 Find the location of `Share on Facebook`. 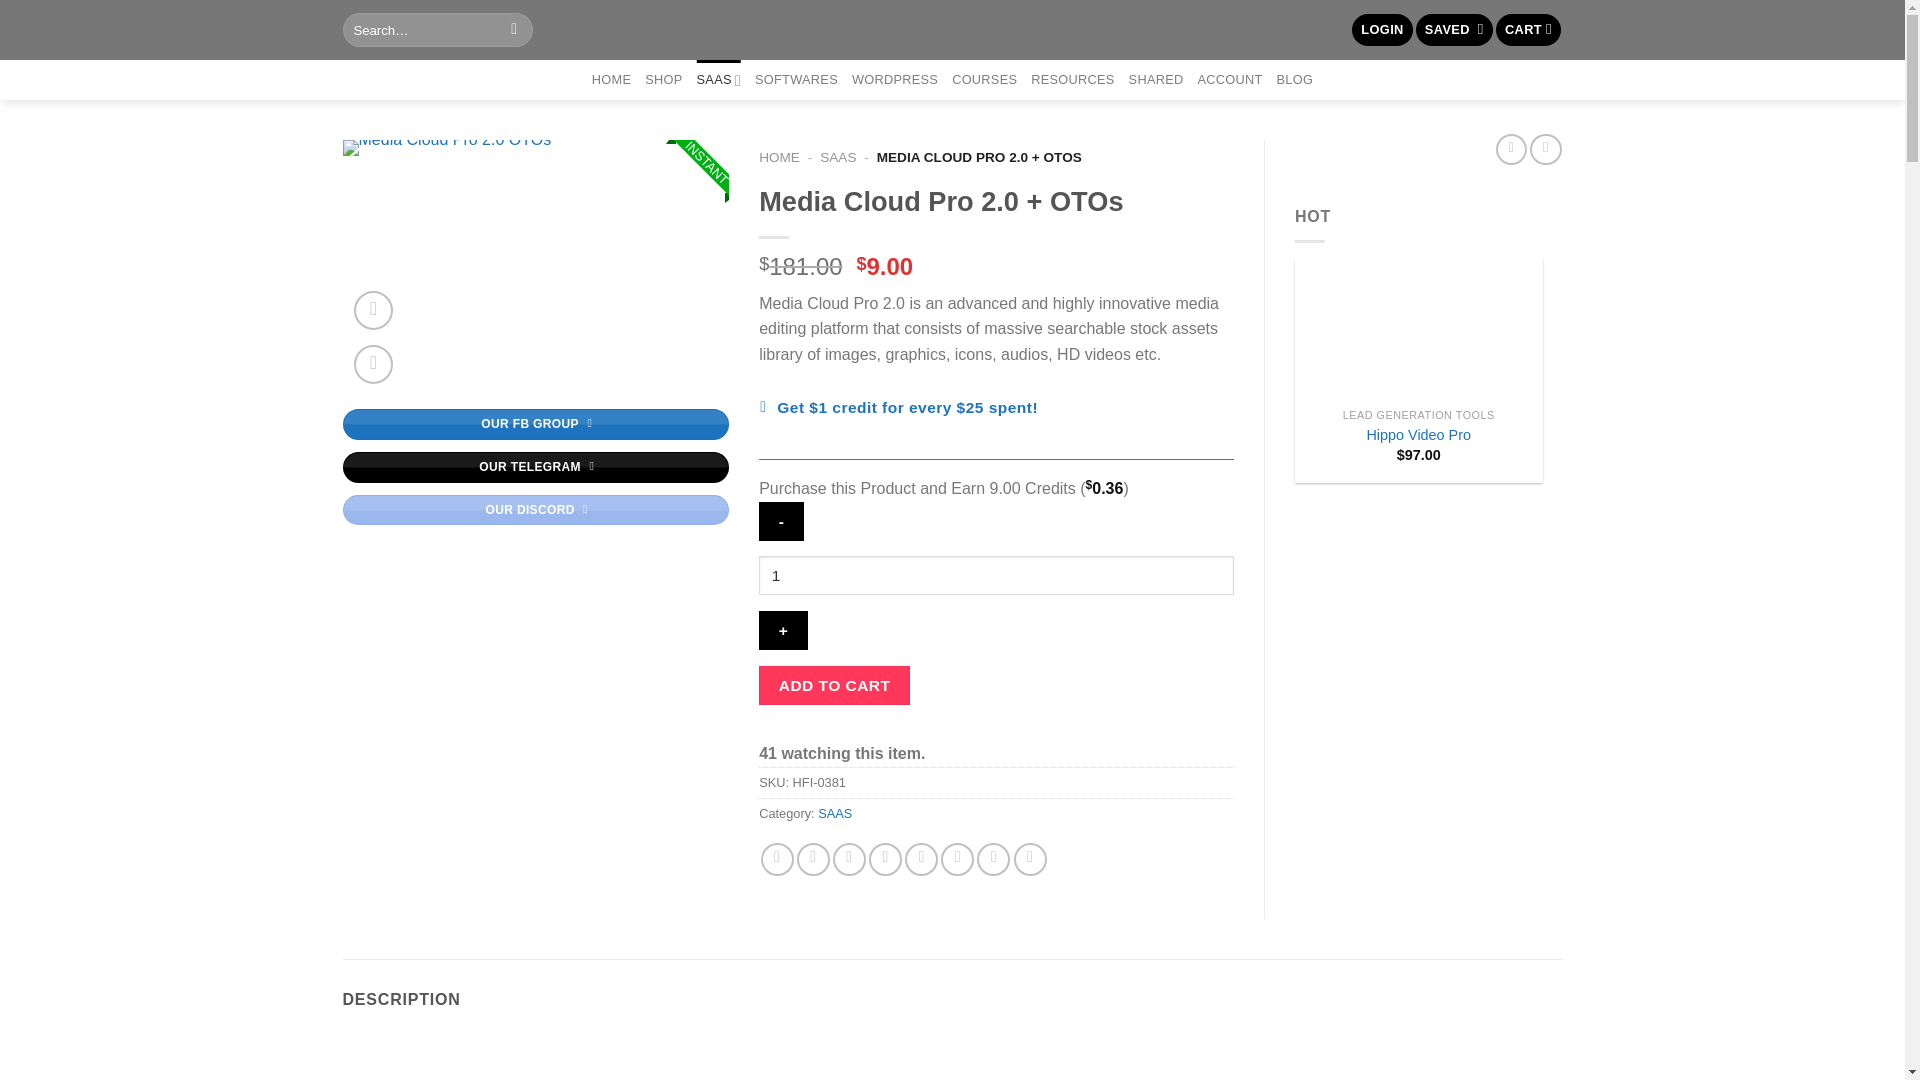

Share on Facebook is located at coordinates (777, 859).